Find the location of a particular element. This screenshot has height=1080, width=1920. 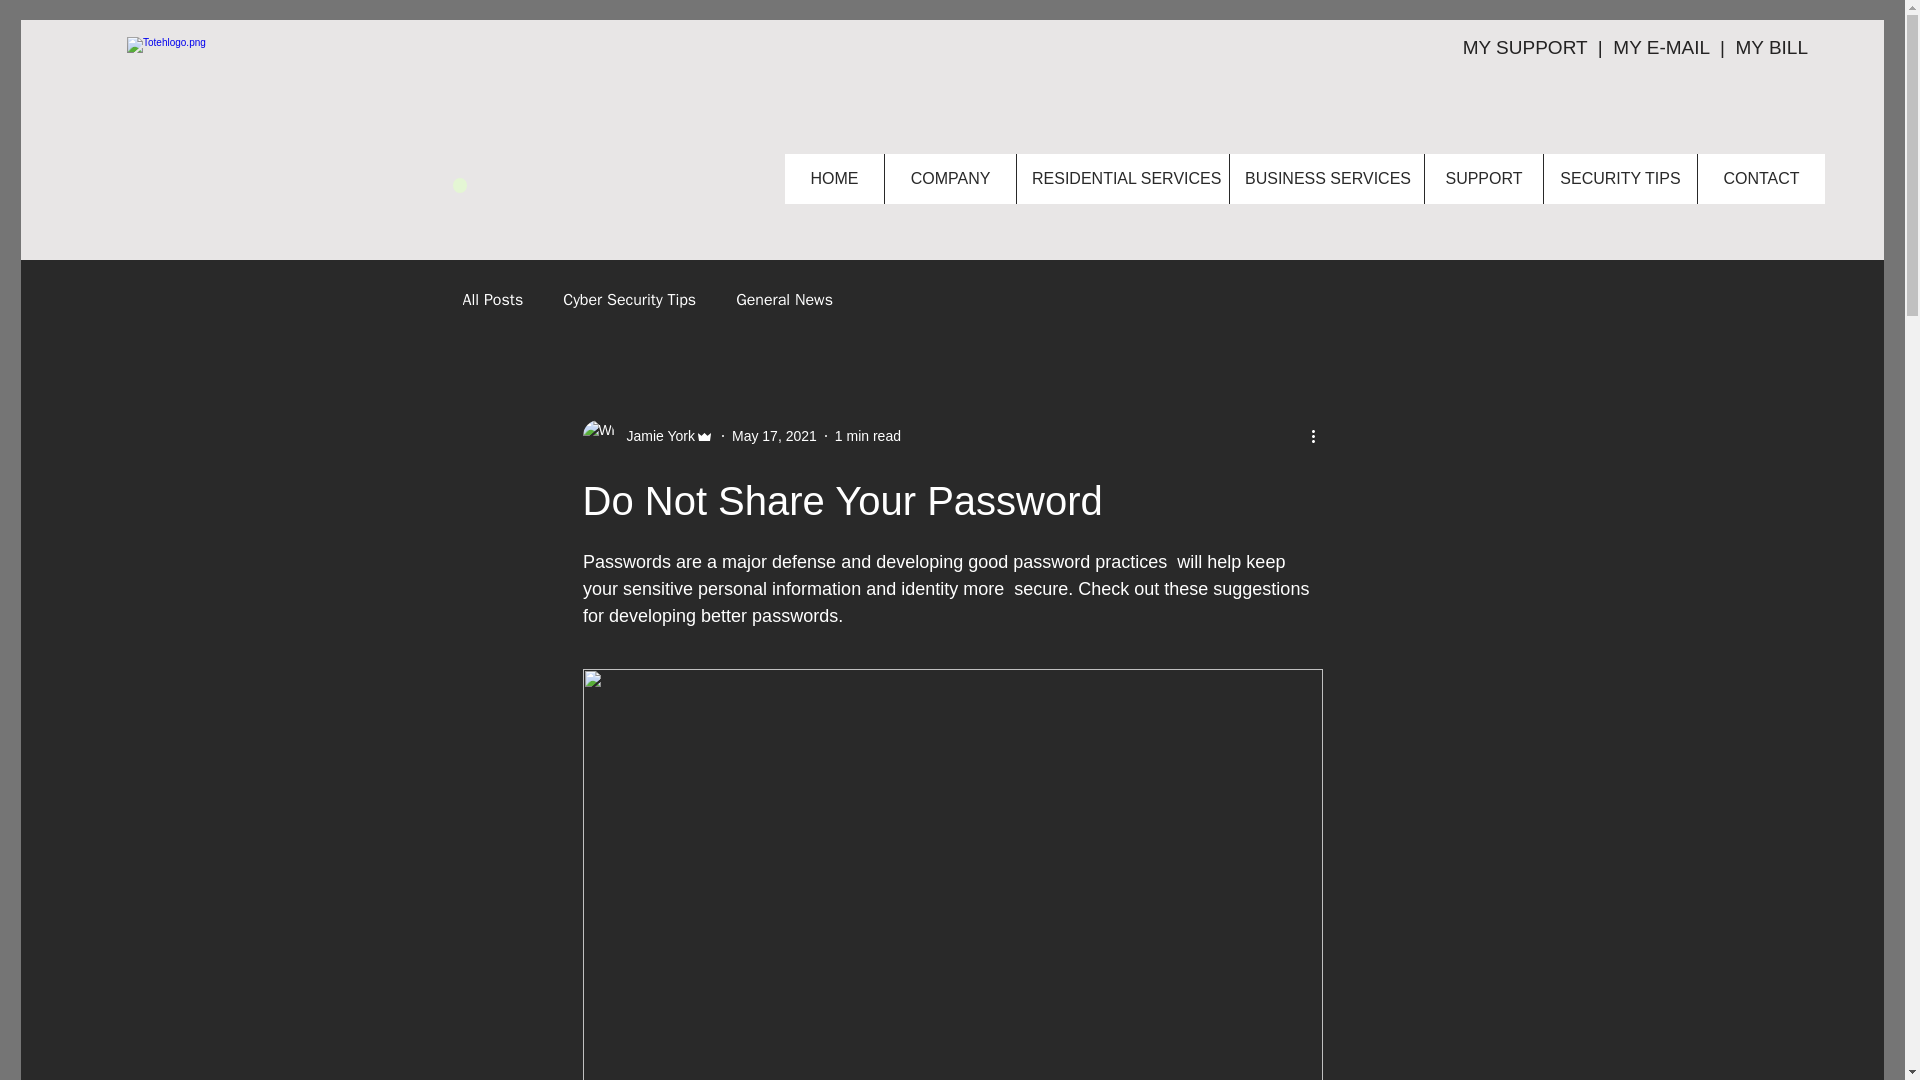

MY SUPPORT  is located at coordinates (1528, 47).